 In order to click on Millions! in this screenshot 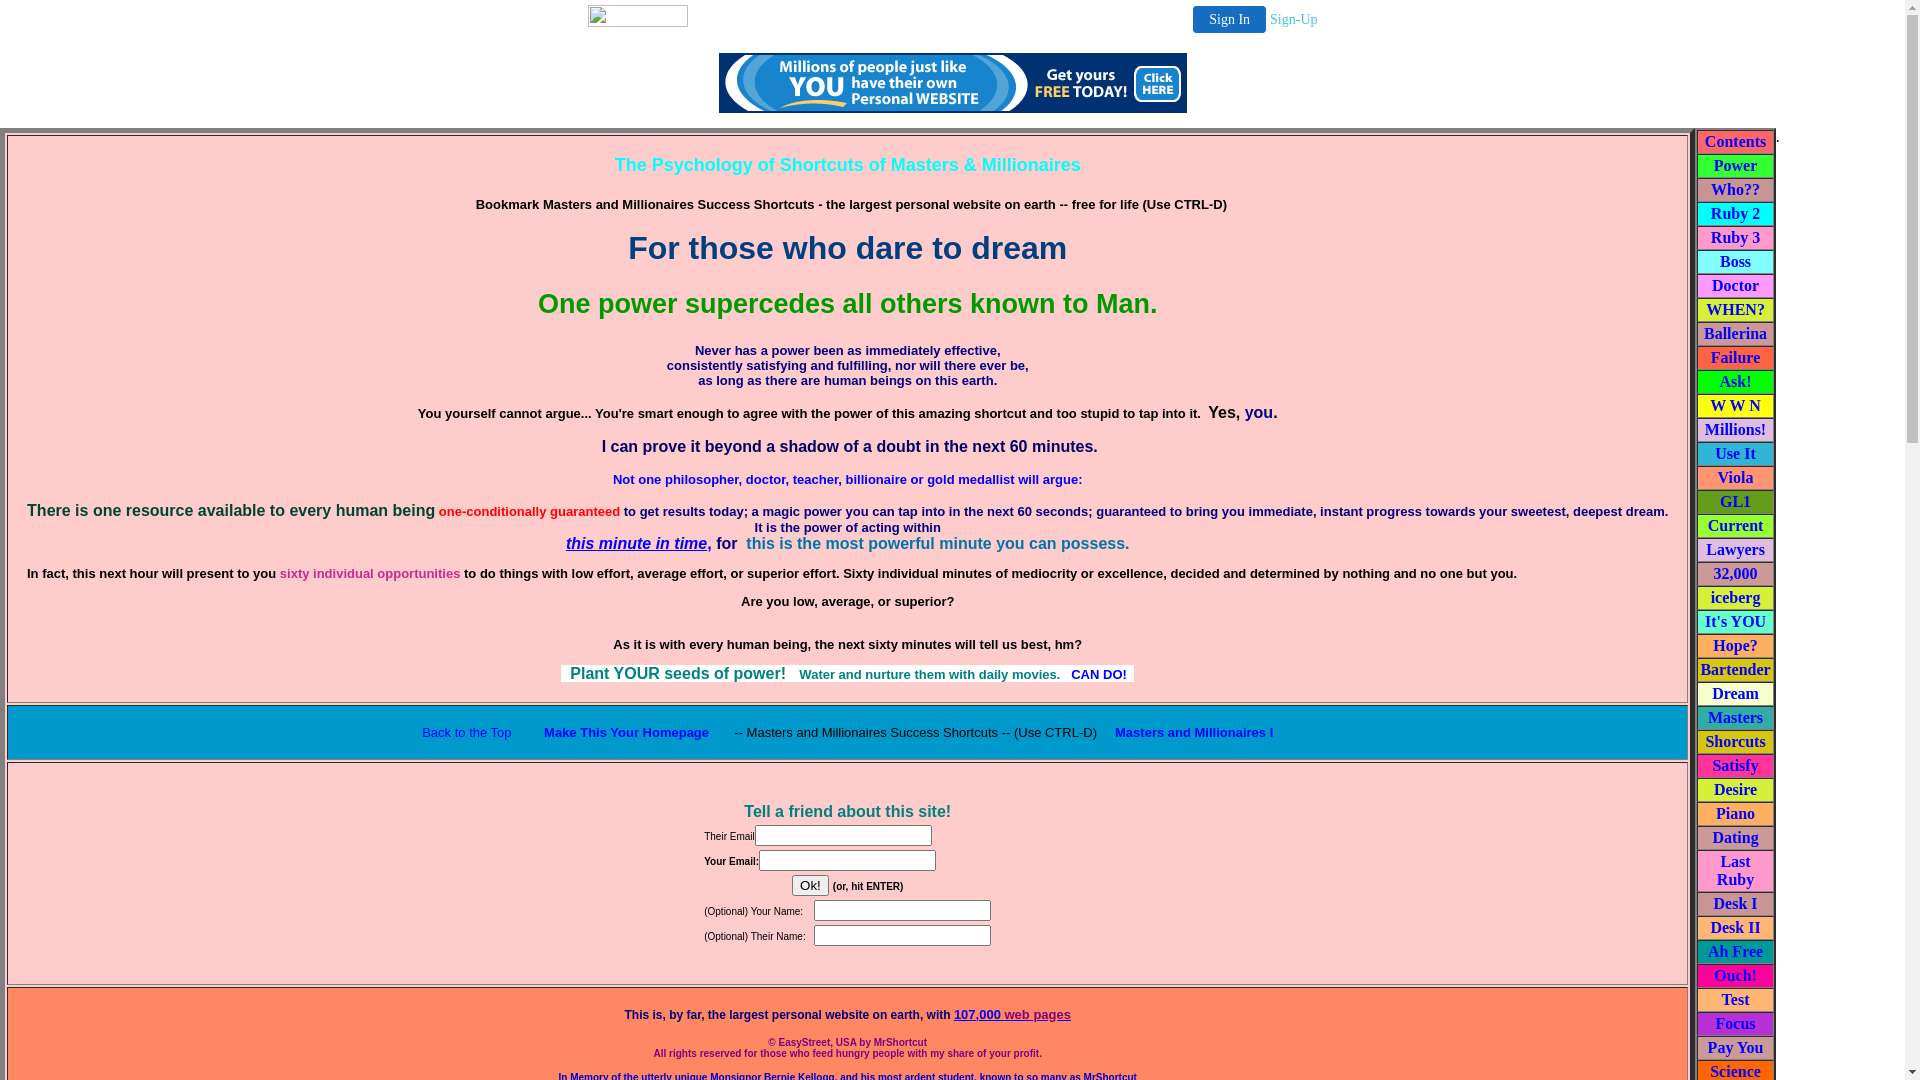, I will do `click(1736, 430)`.